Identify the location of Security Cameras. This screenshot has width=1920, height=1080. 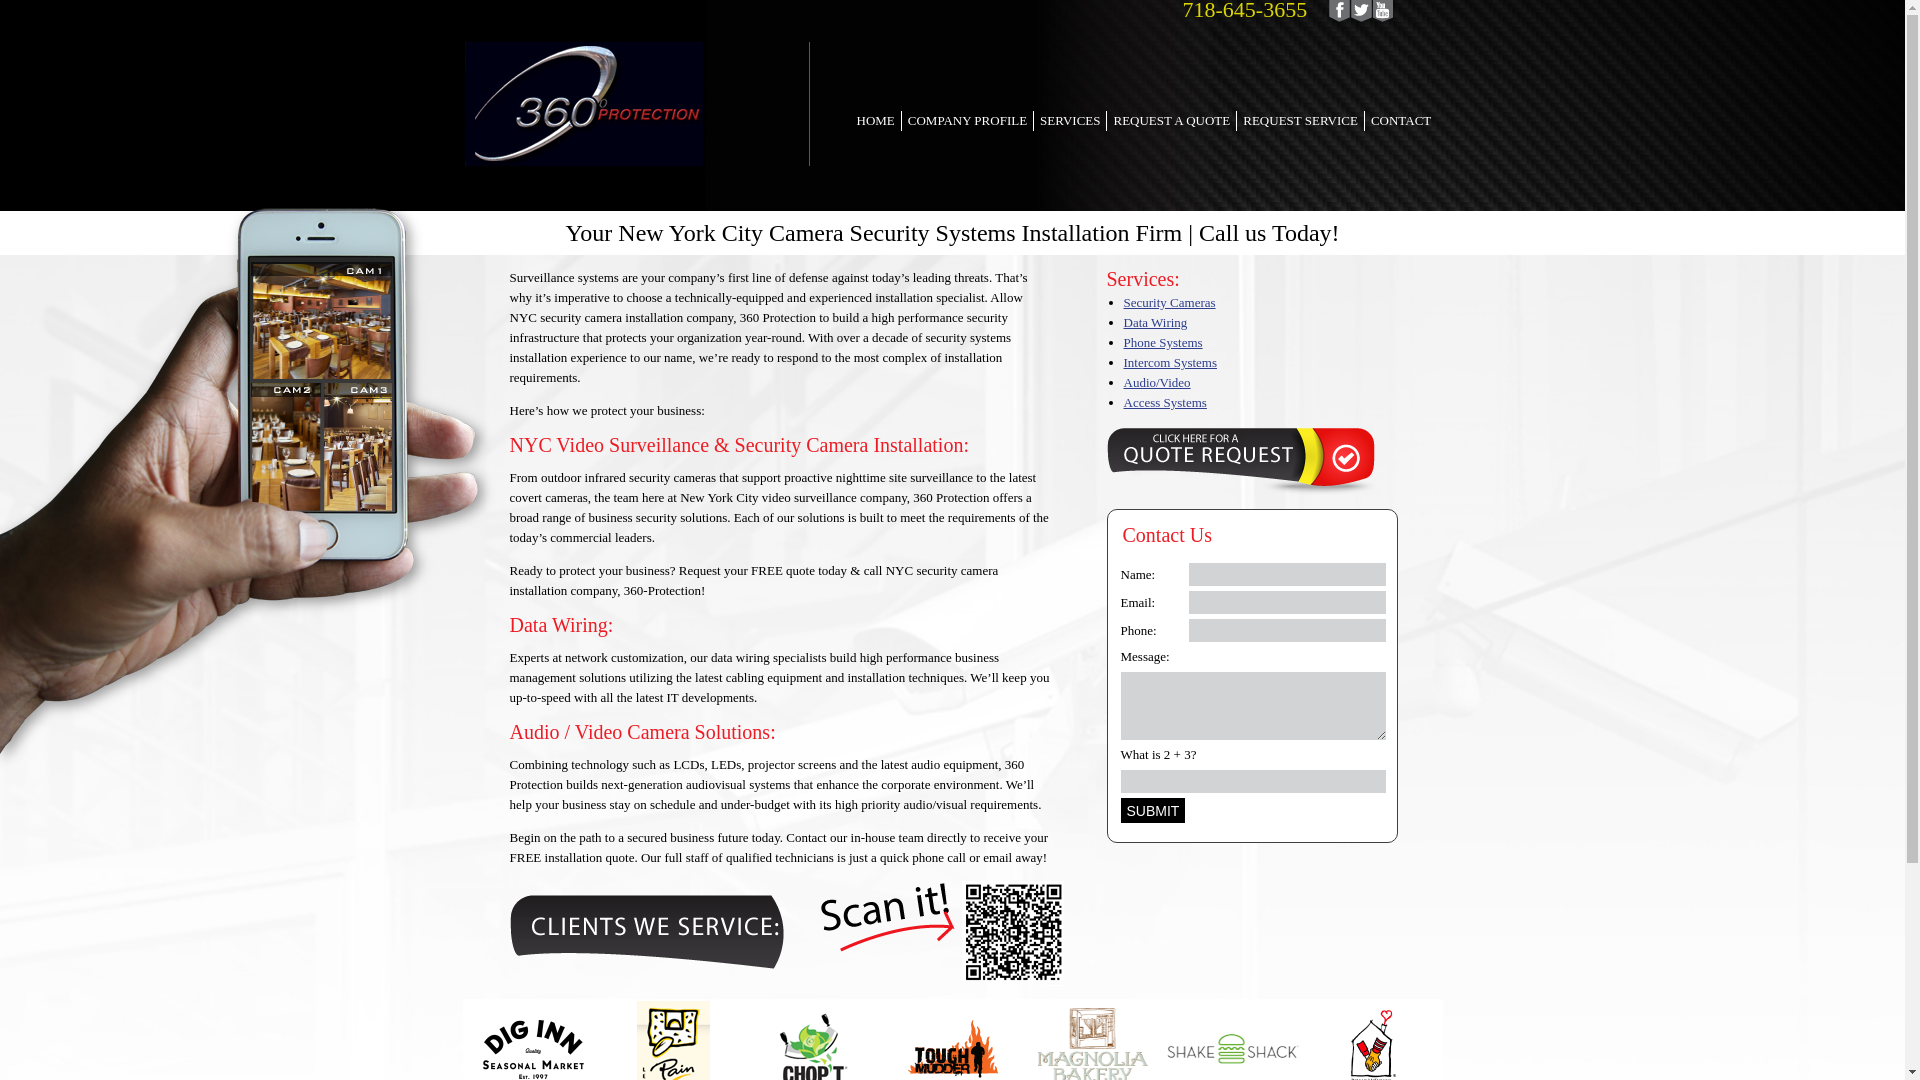
(1170, 302).